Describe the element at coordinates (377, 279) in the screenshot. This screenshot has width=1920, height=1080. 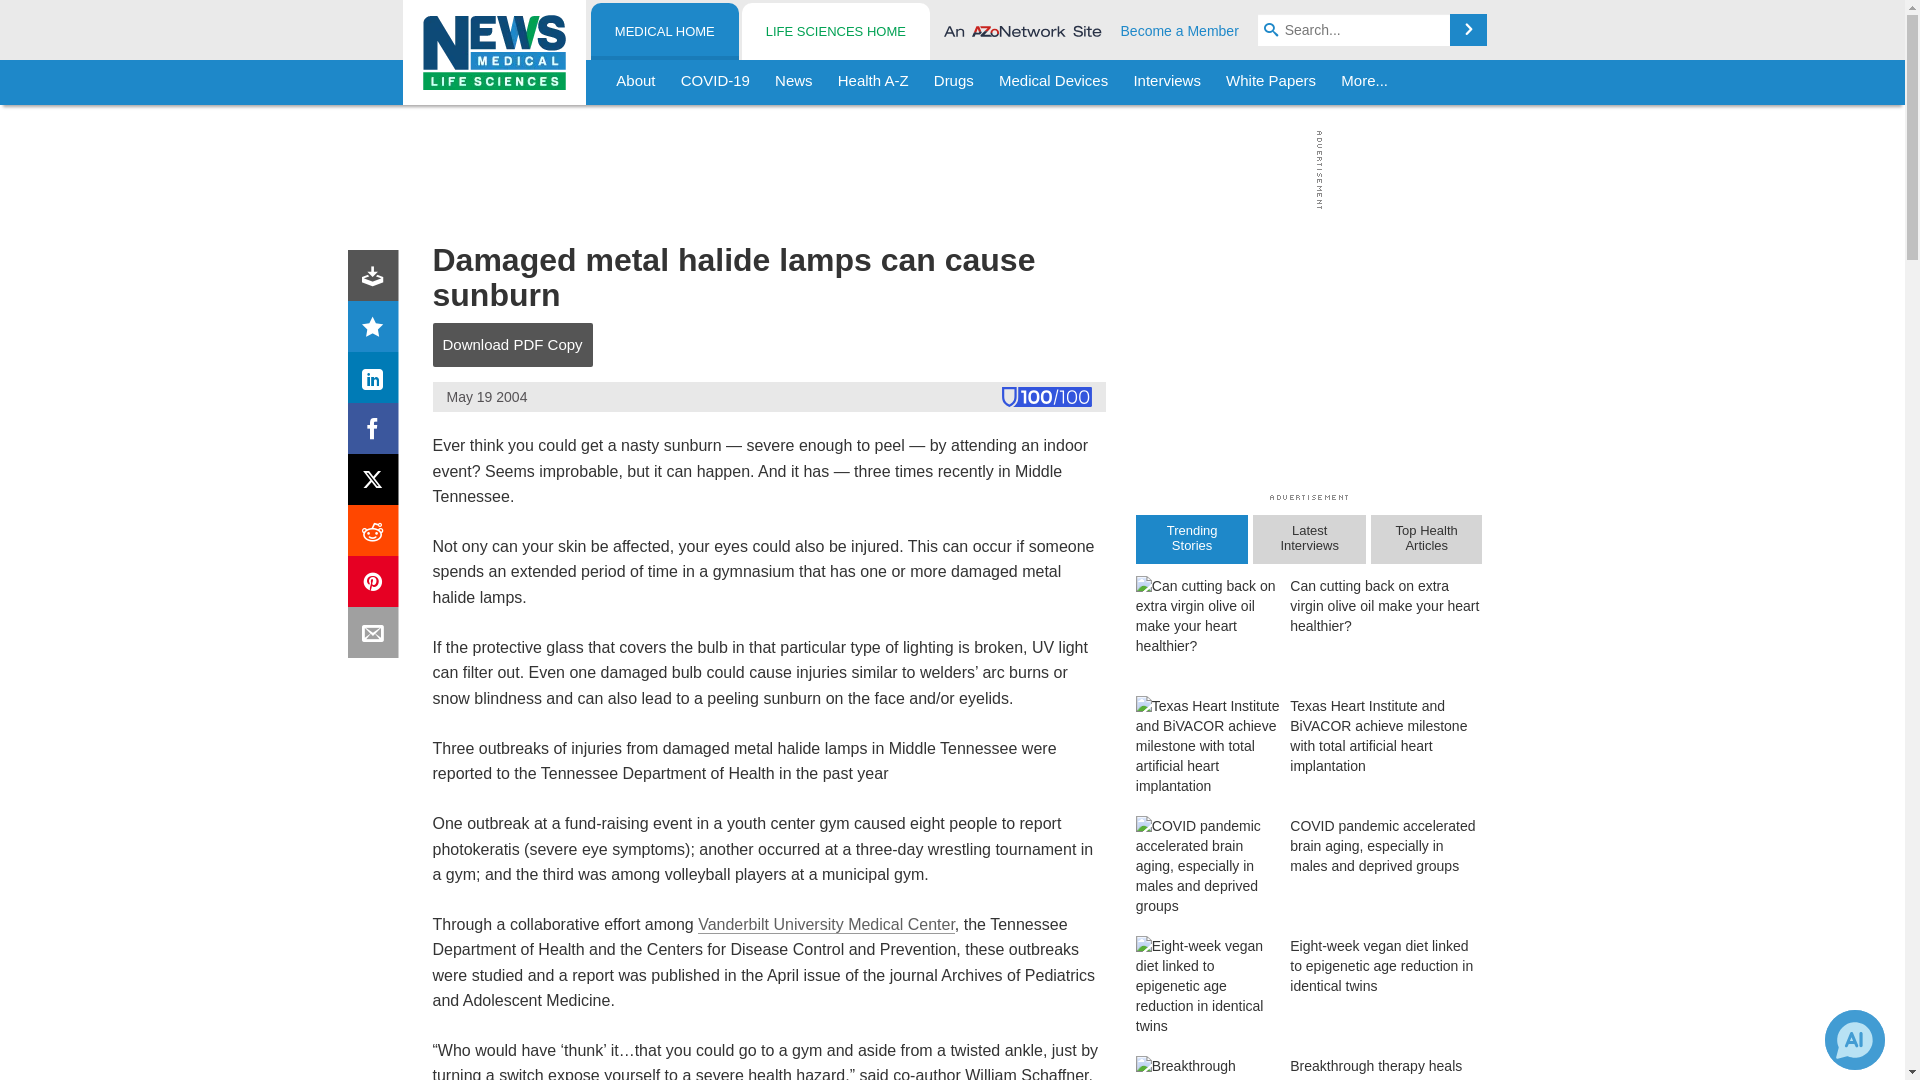
I see `Download PDF copy` at that location.